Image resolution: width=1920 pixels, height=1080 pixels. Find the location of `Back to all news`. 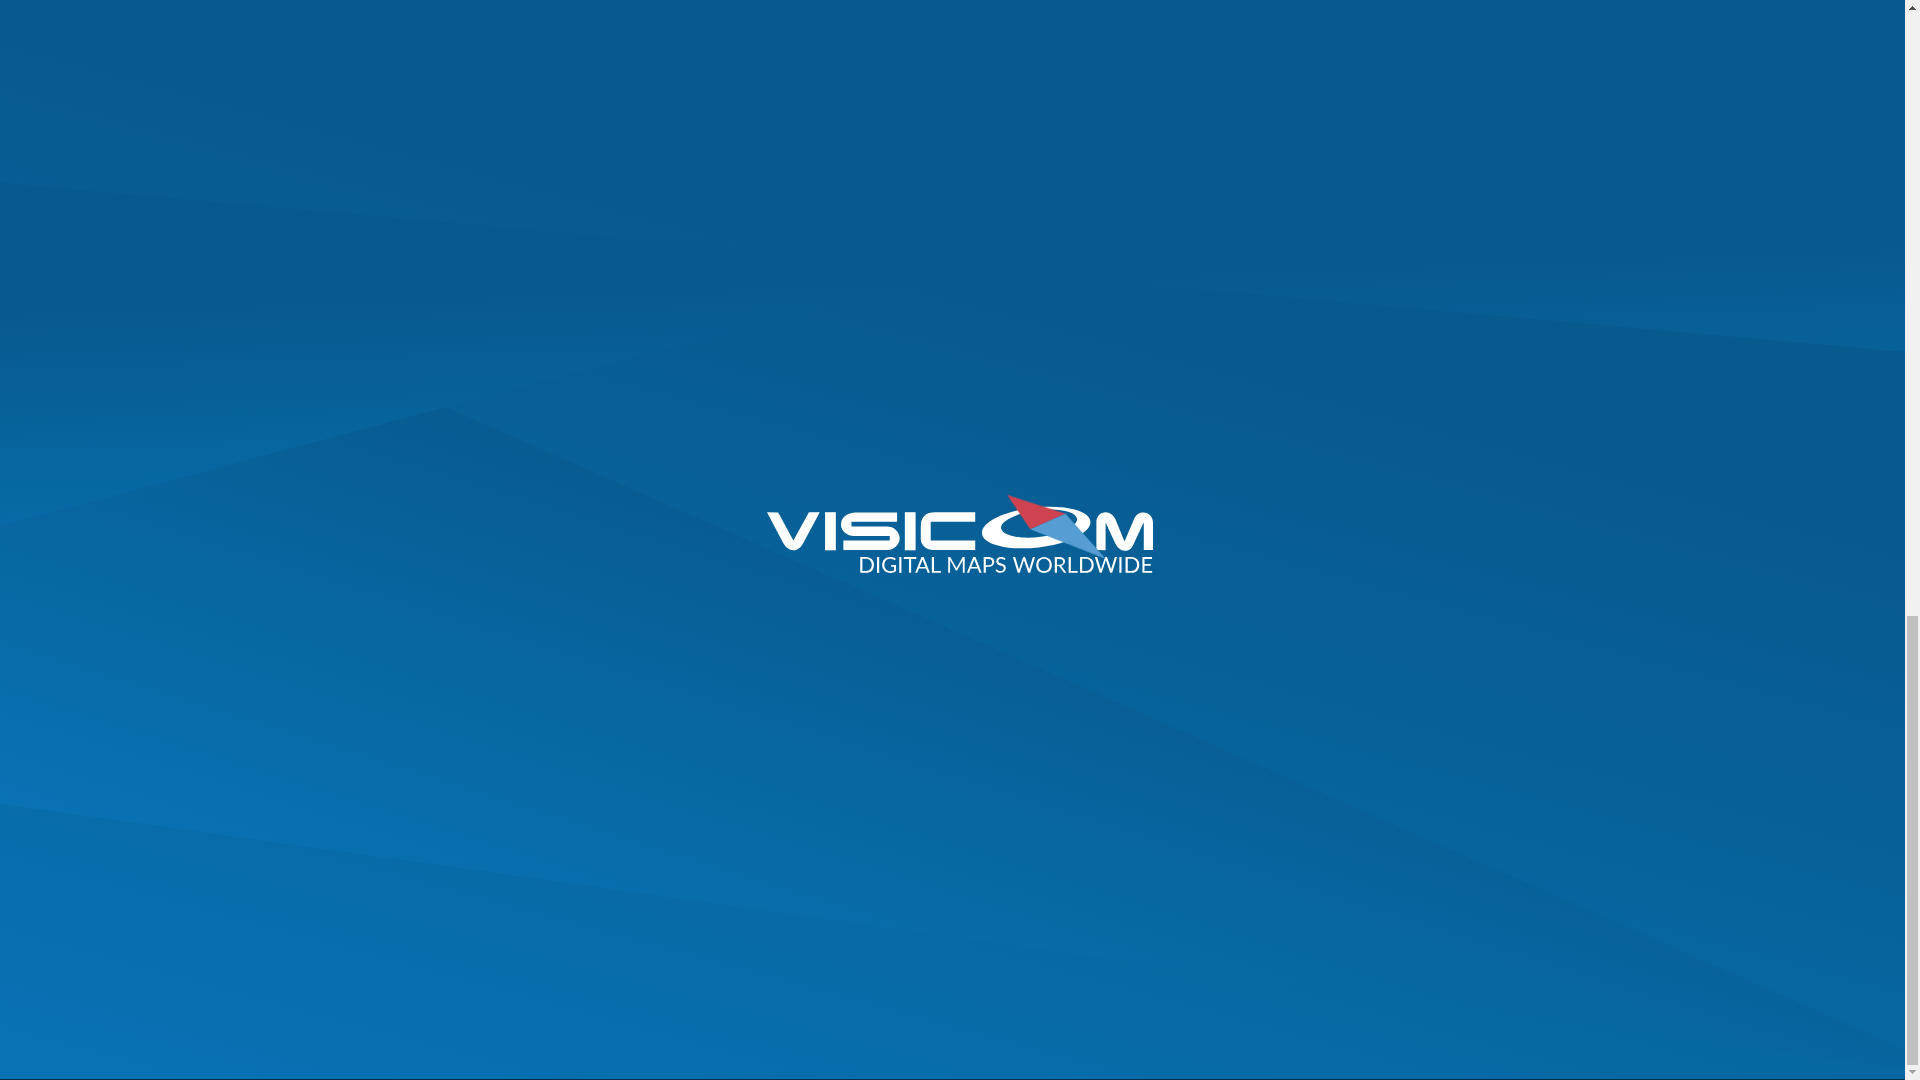

Back to all news is located at coordinates (626, 232).